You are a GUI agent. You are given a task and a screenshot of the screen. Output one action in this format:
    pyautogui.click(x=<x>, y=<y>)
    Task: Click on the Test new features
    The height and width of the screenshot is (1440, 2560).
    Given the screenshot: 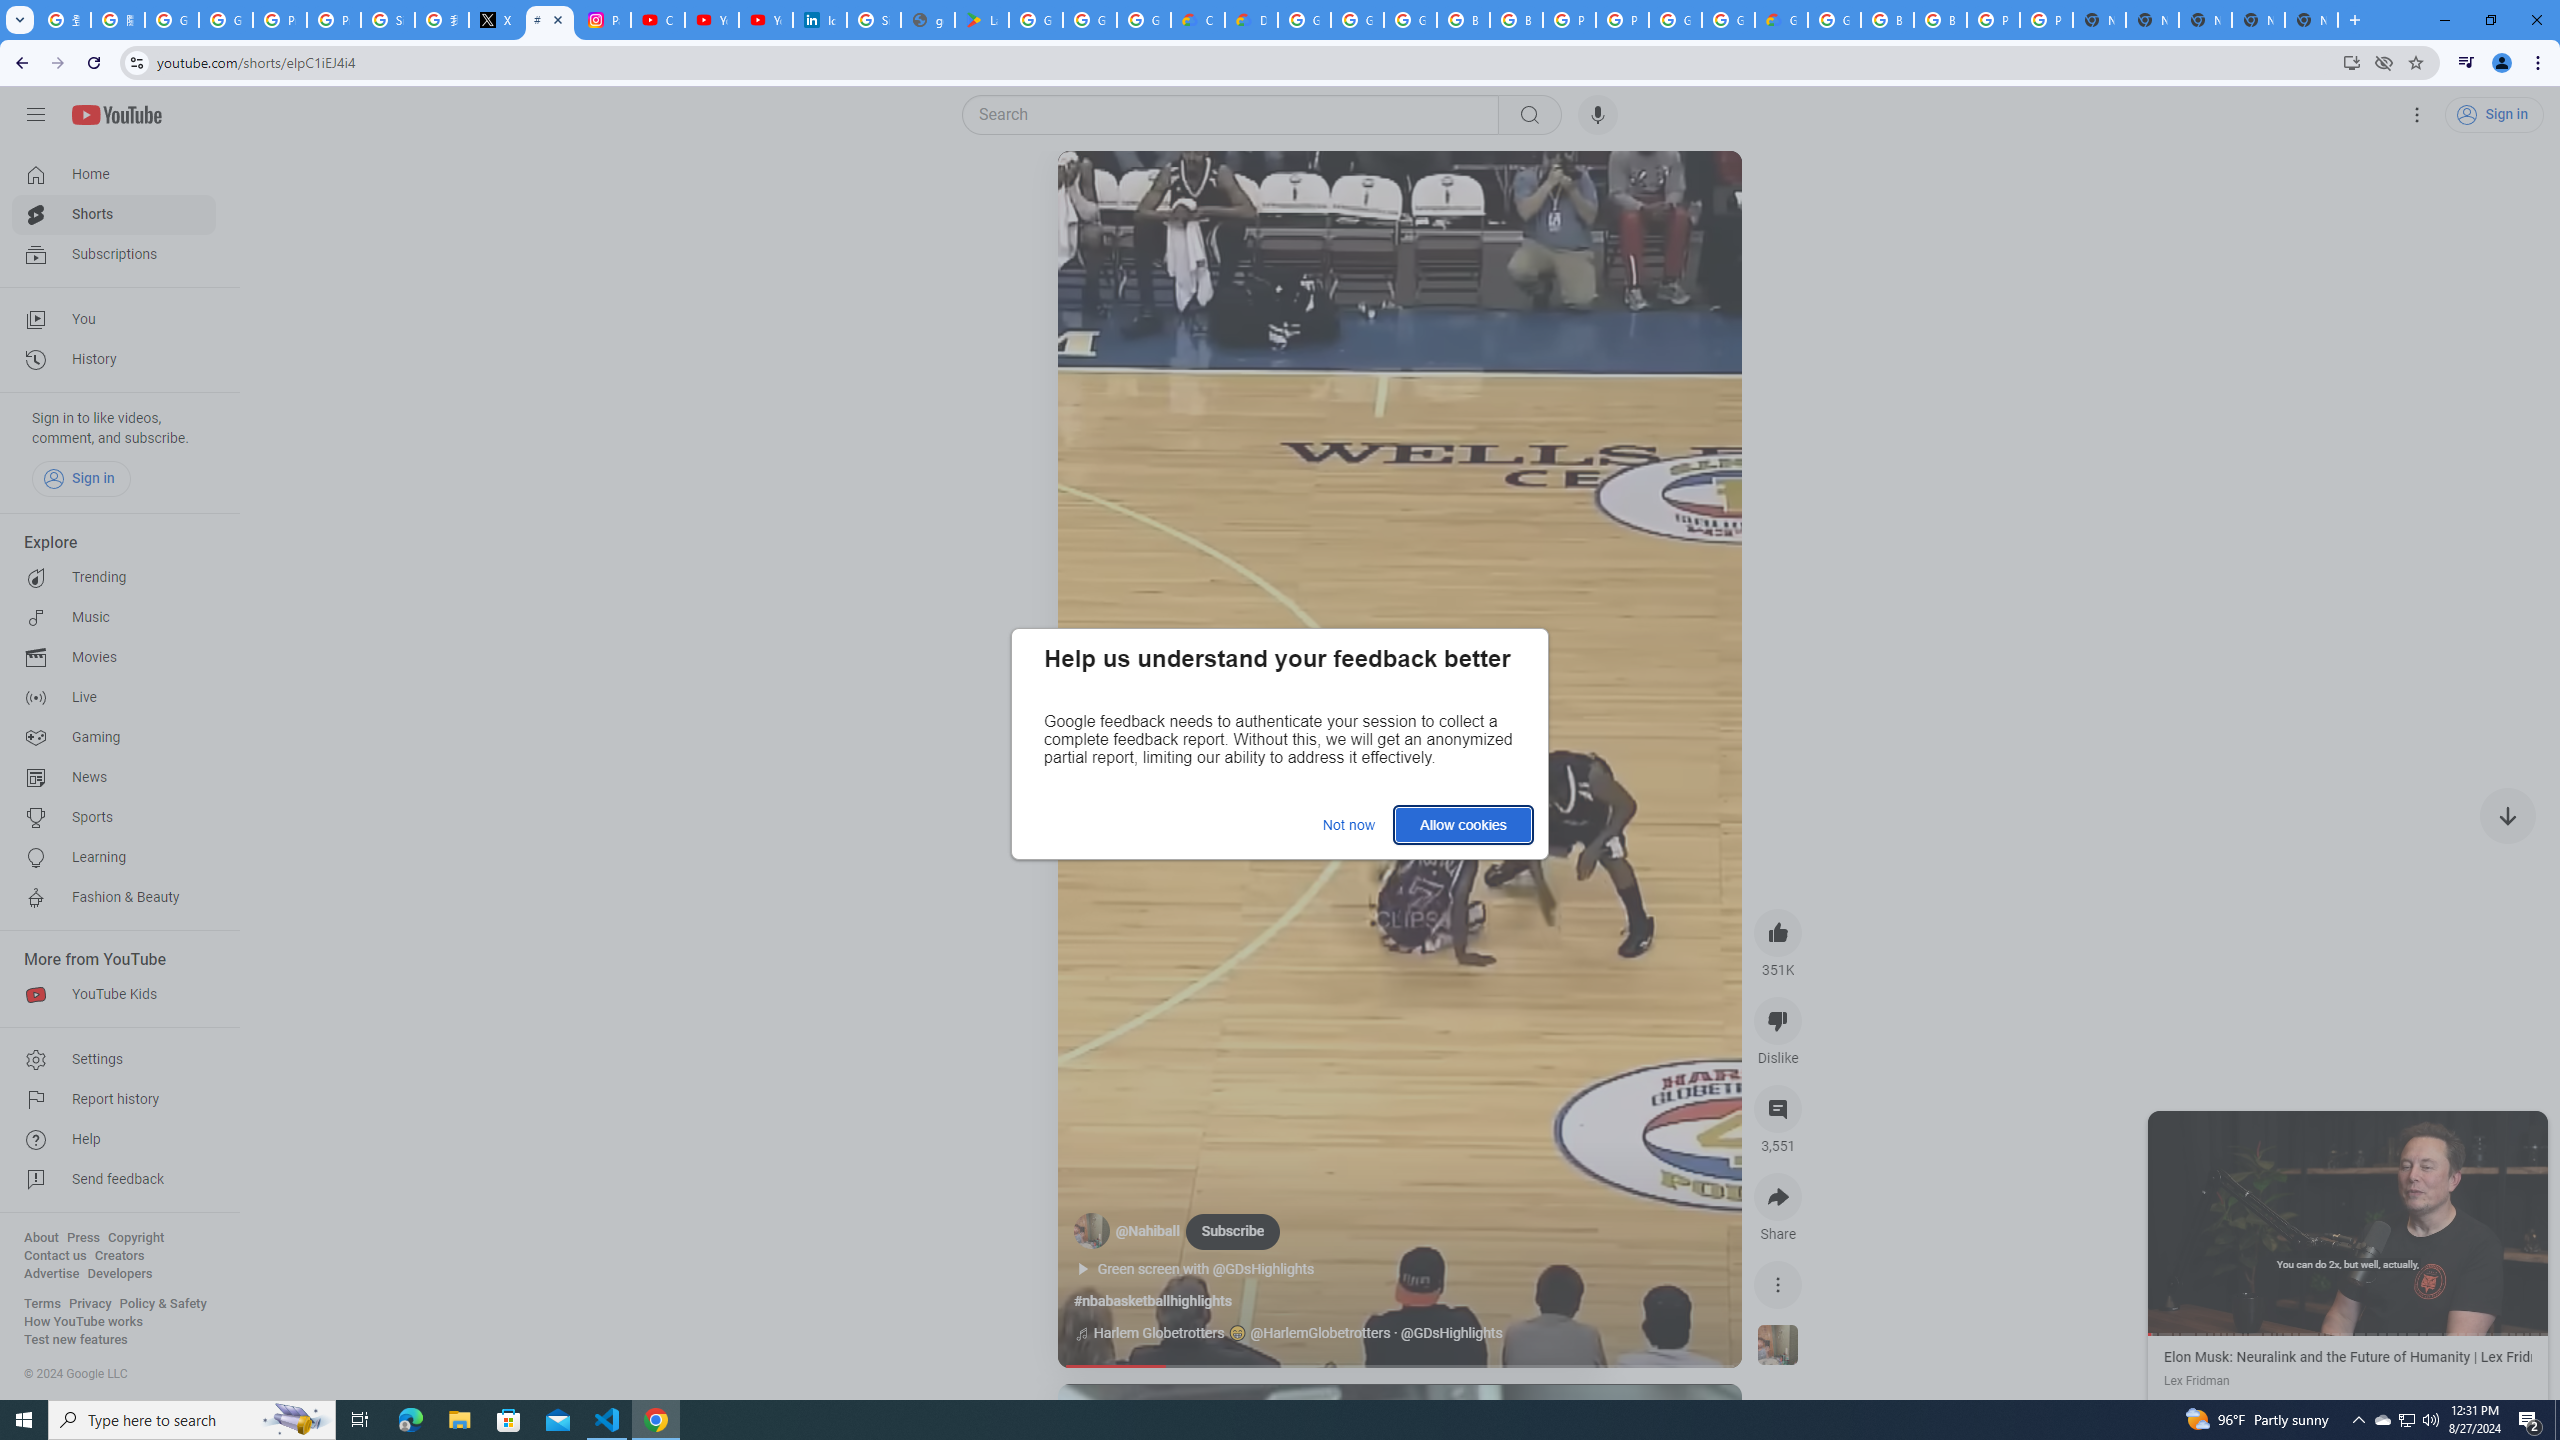 What is the action you would take?
    pyautogui.click(x=76, y=1340)
    